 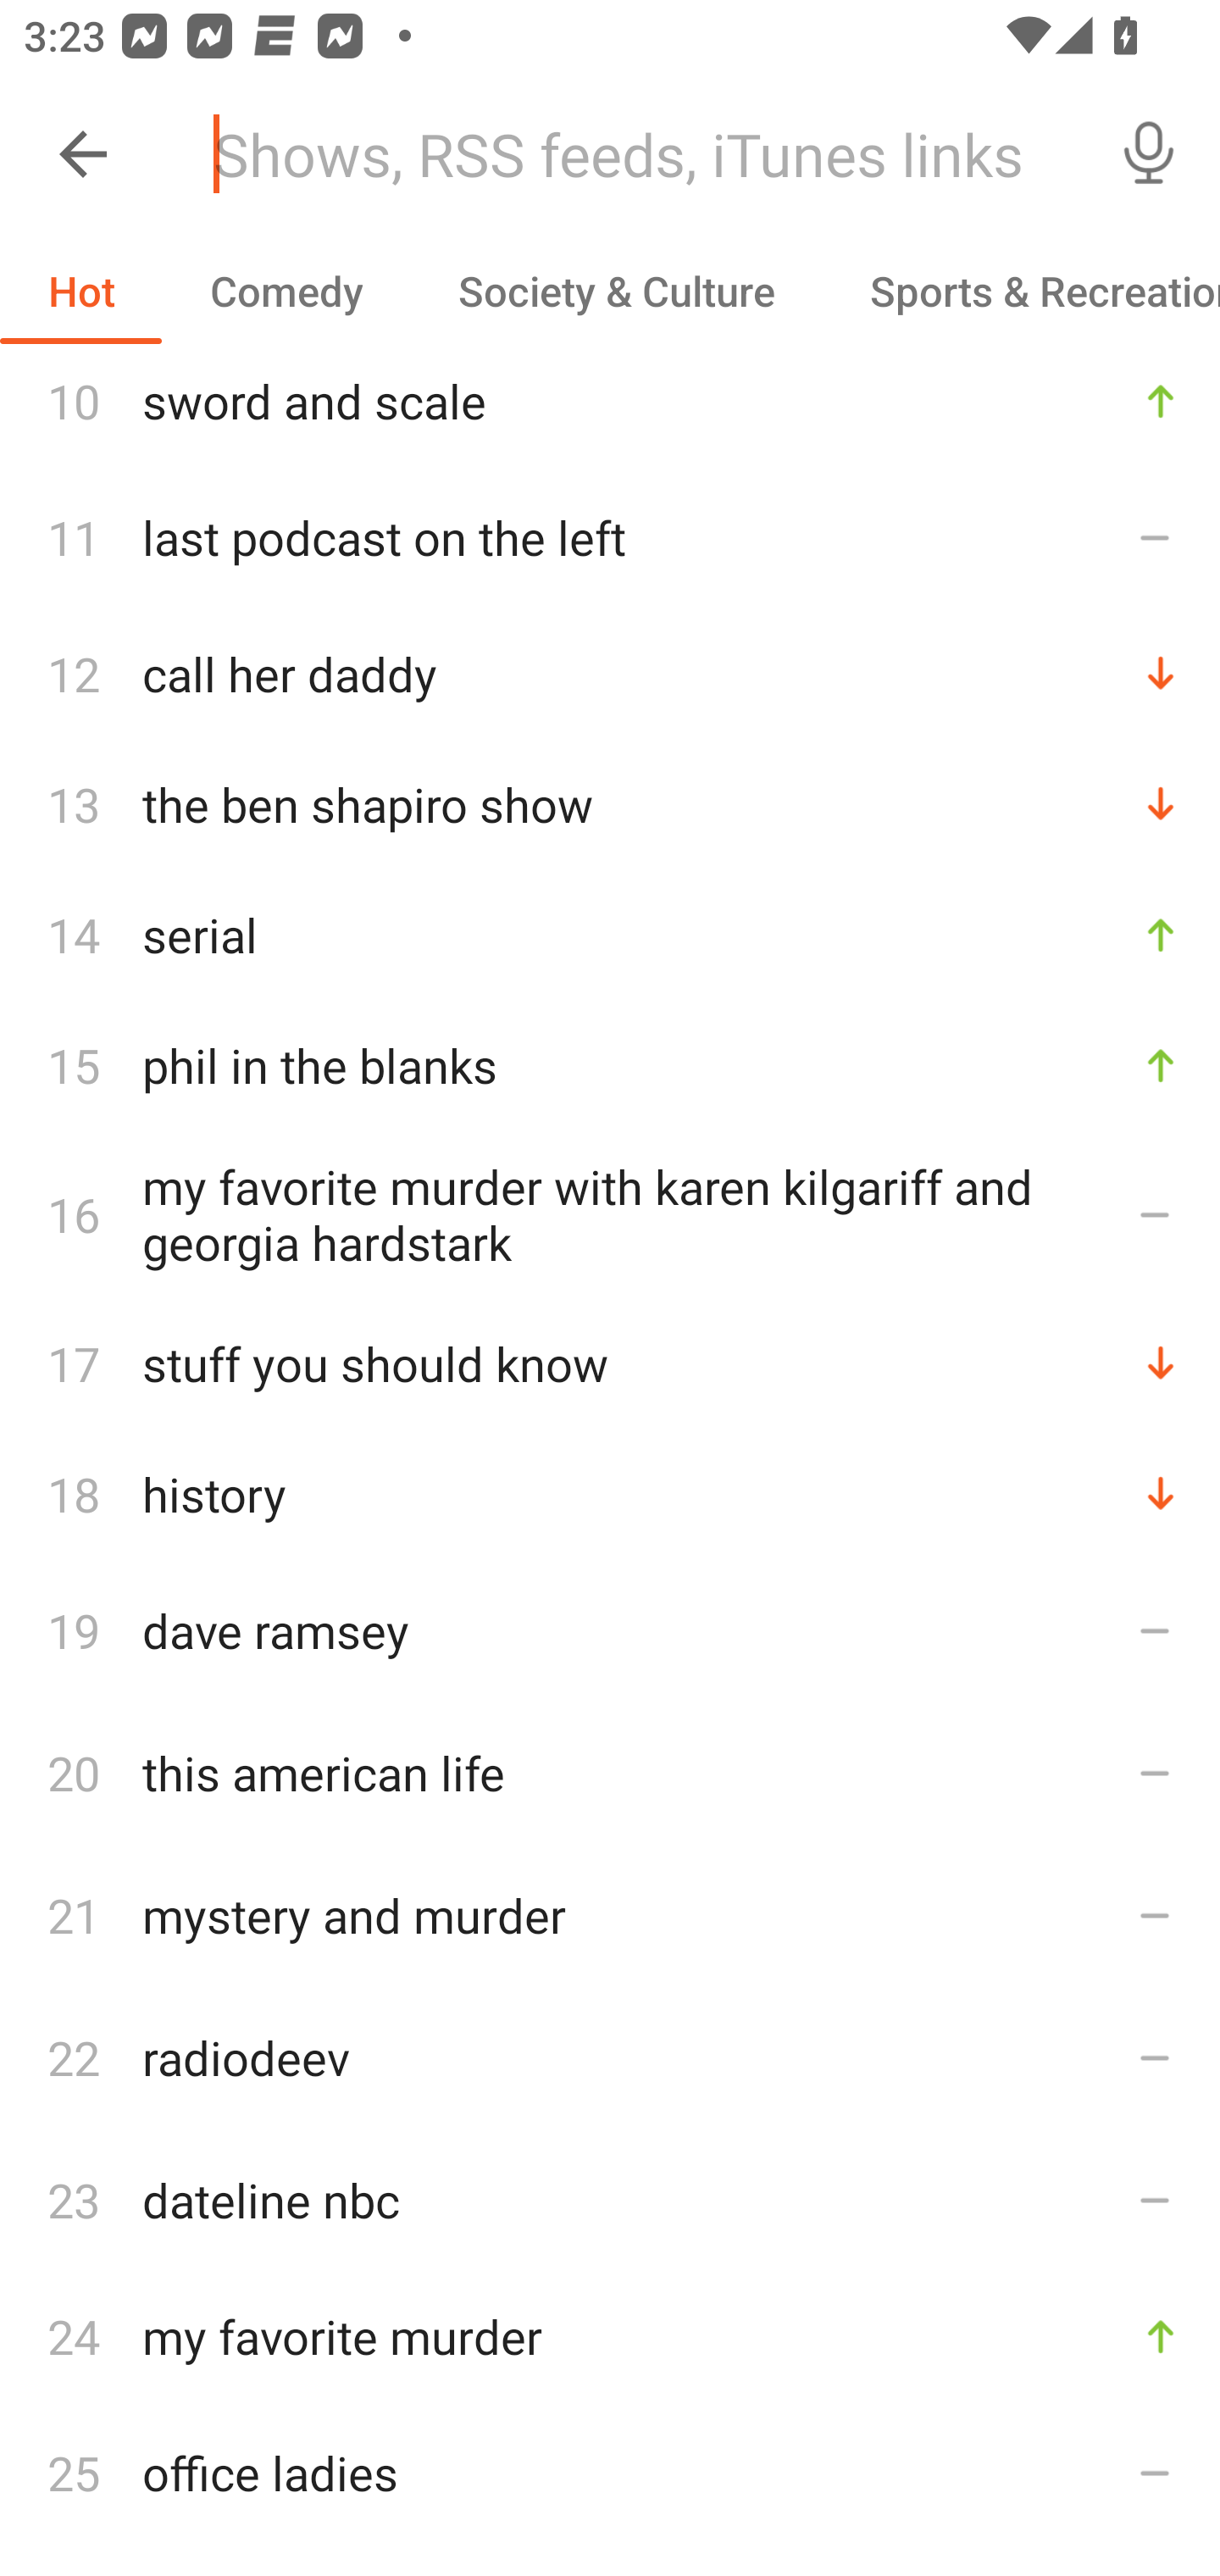 What do you see at coordinates (610, 1364) in the screenshot?
I see `17 stuff you should know` at bounding box center [610, 1364].